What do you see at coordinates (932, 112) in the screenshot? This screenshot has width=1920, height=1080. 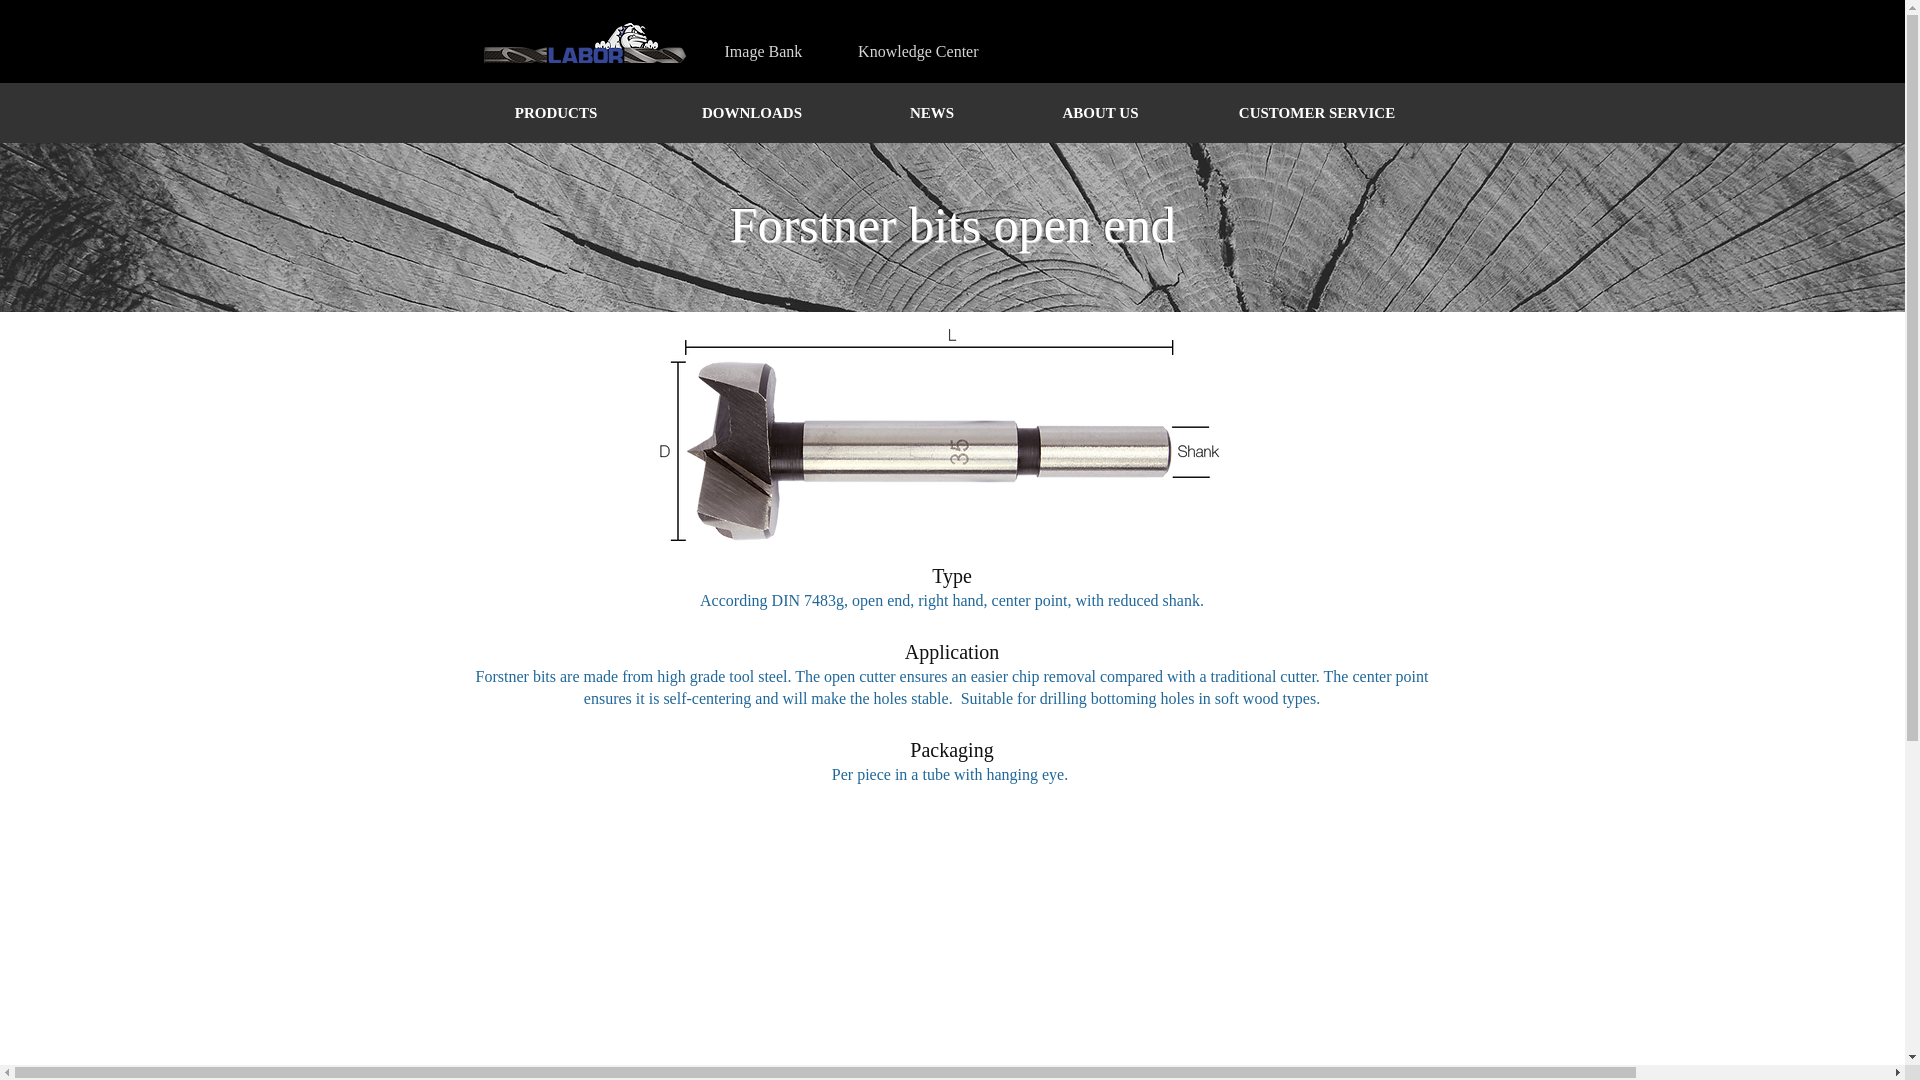 I see `NEWS` at bounding box center [932, 112].